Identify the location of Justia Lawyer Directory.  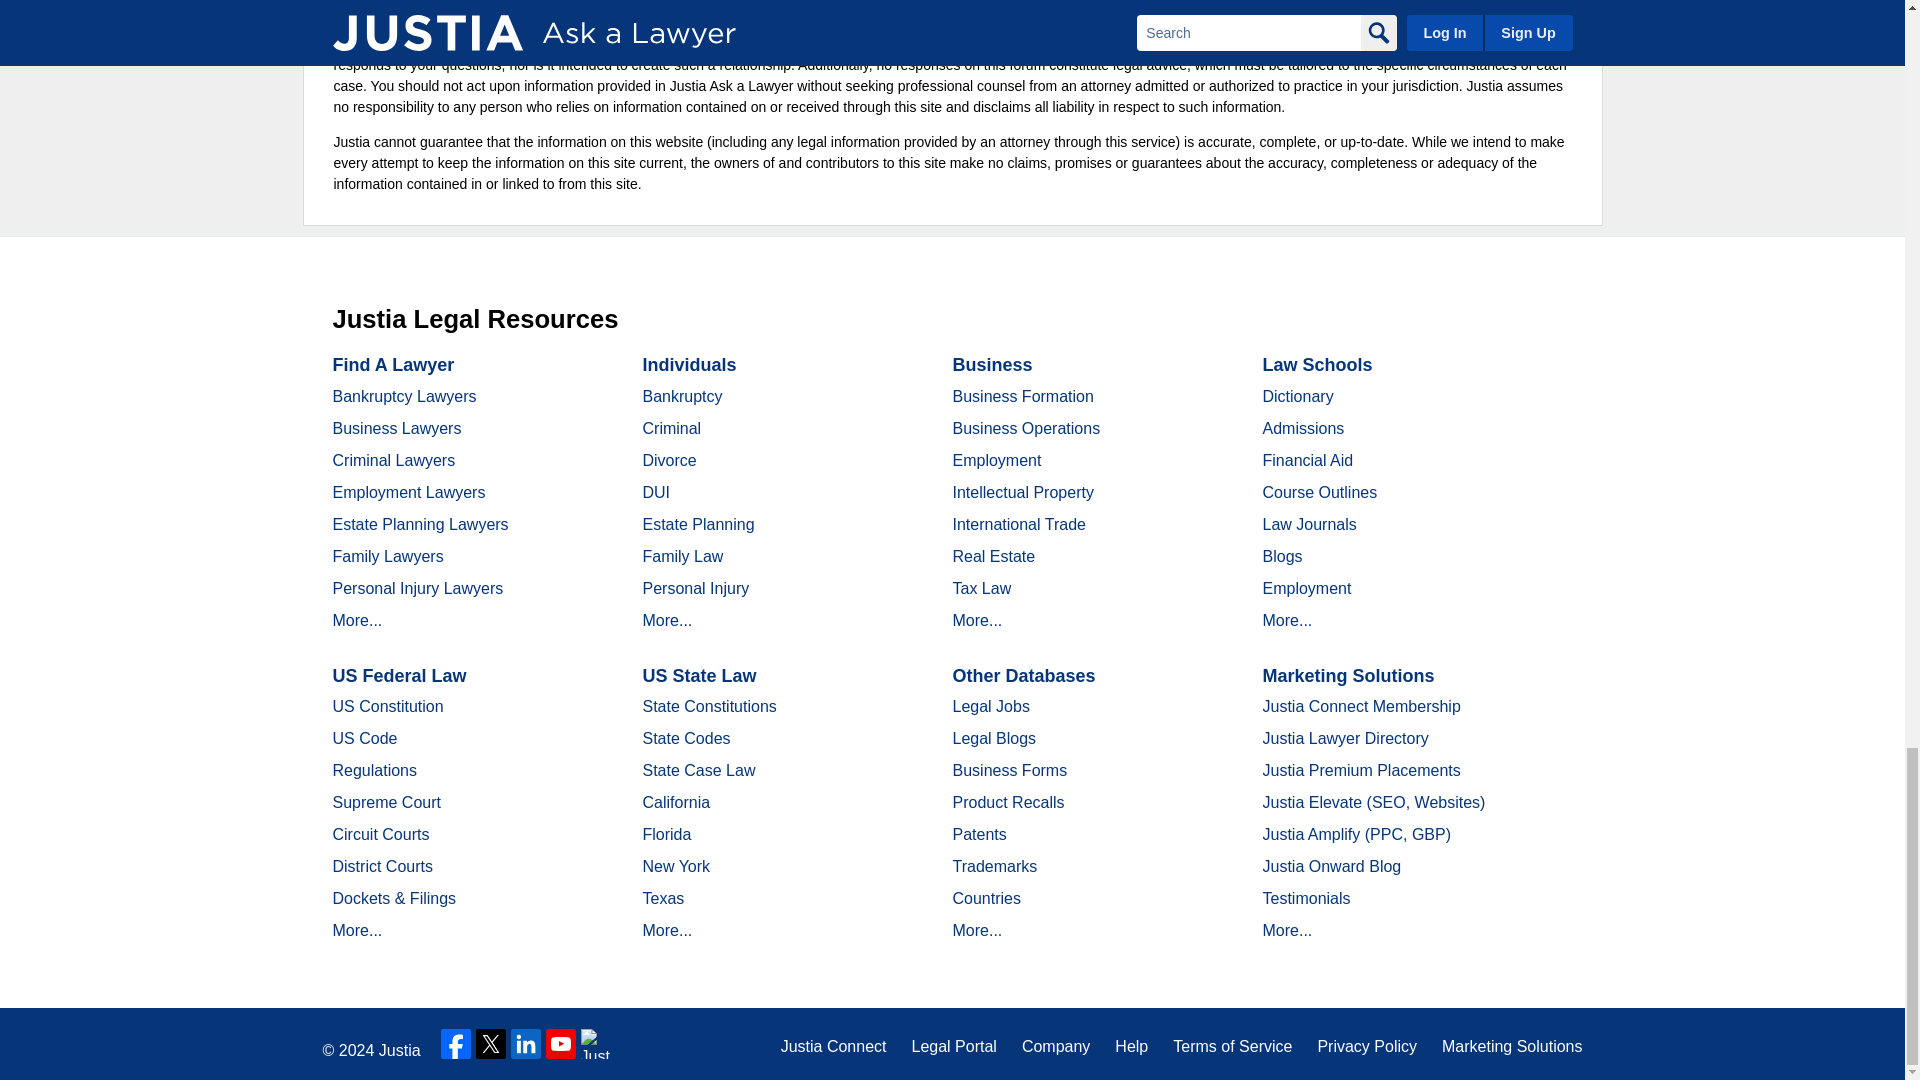
(596, 1044).